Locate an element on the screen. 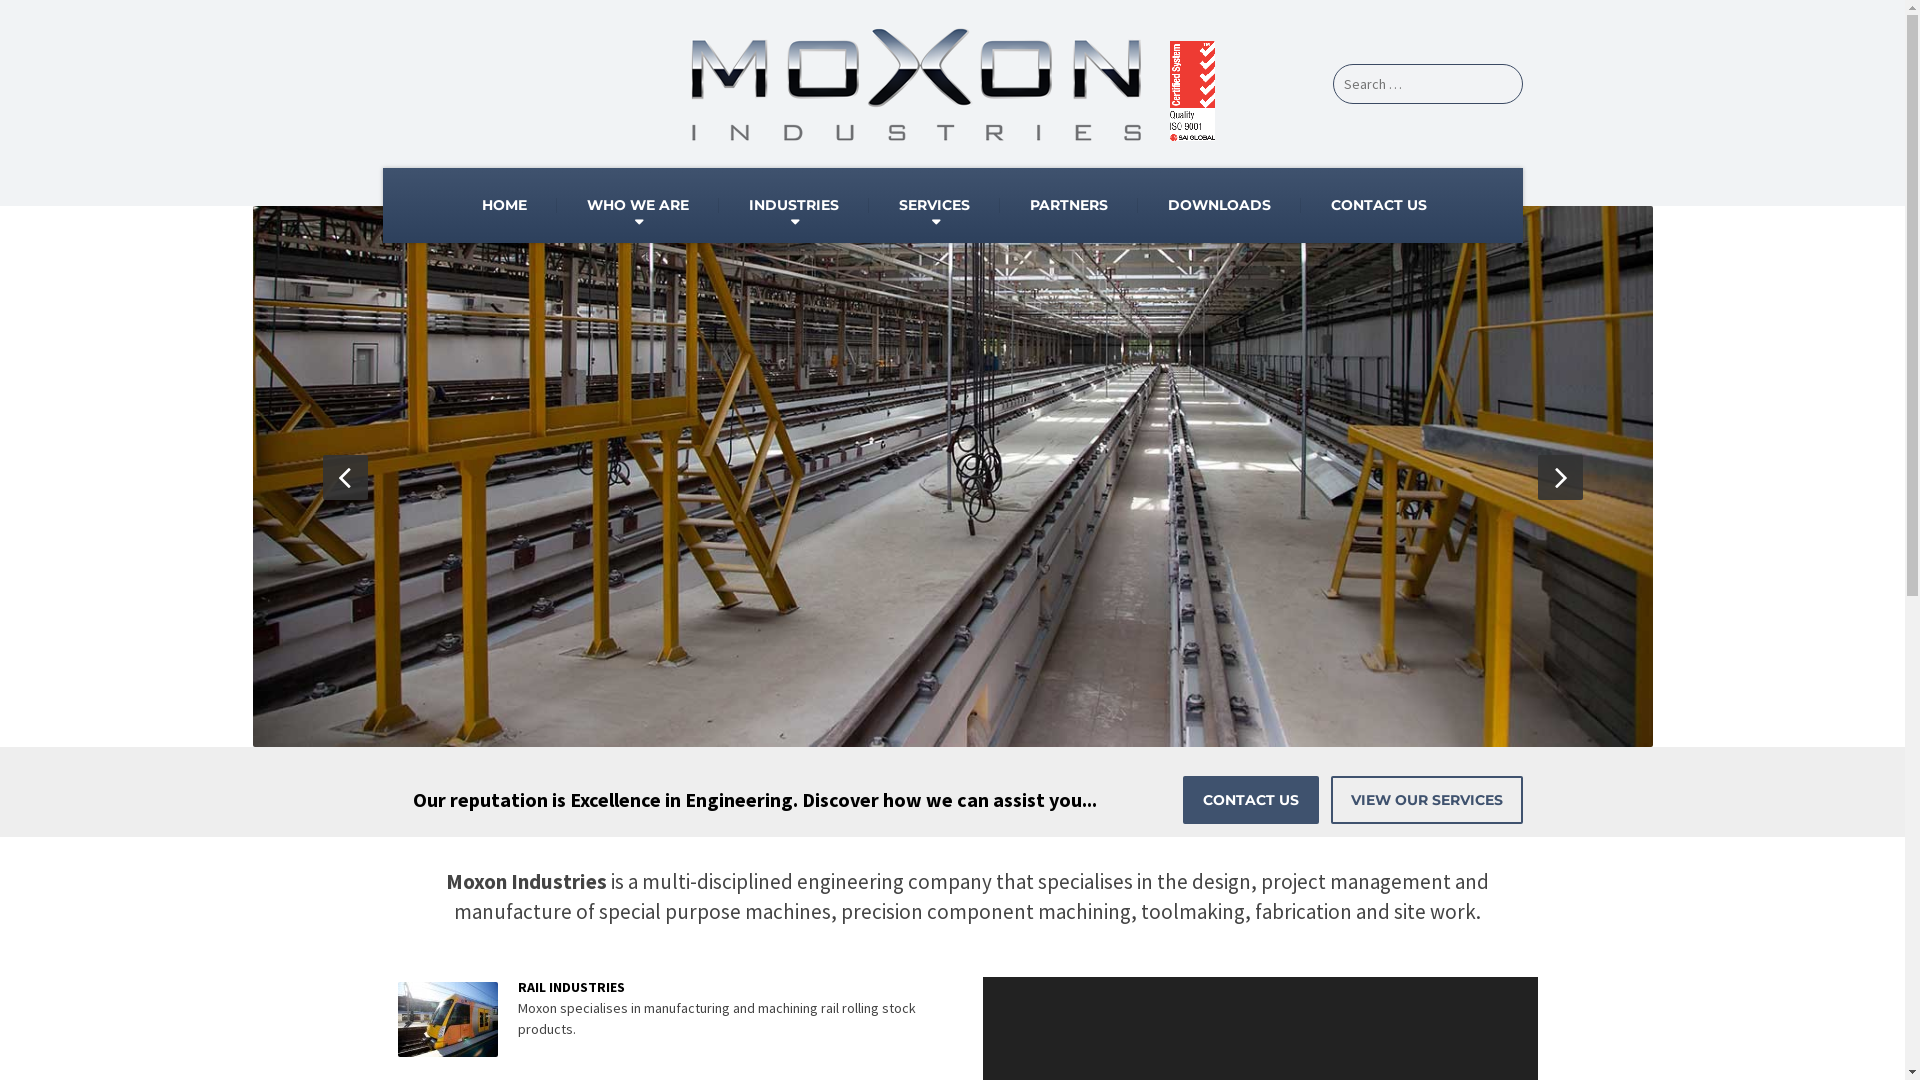 The height and width of the screenshot is (1080, 1920). Search is located at coordinates (6, 20).